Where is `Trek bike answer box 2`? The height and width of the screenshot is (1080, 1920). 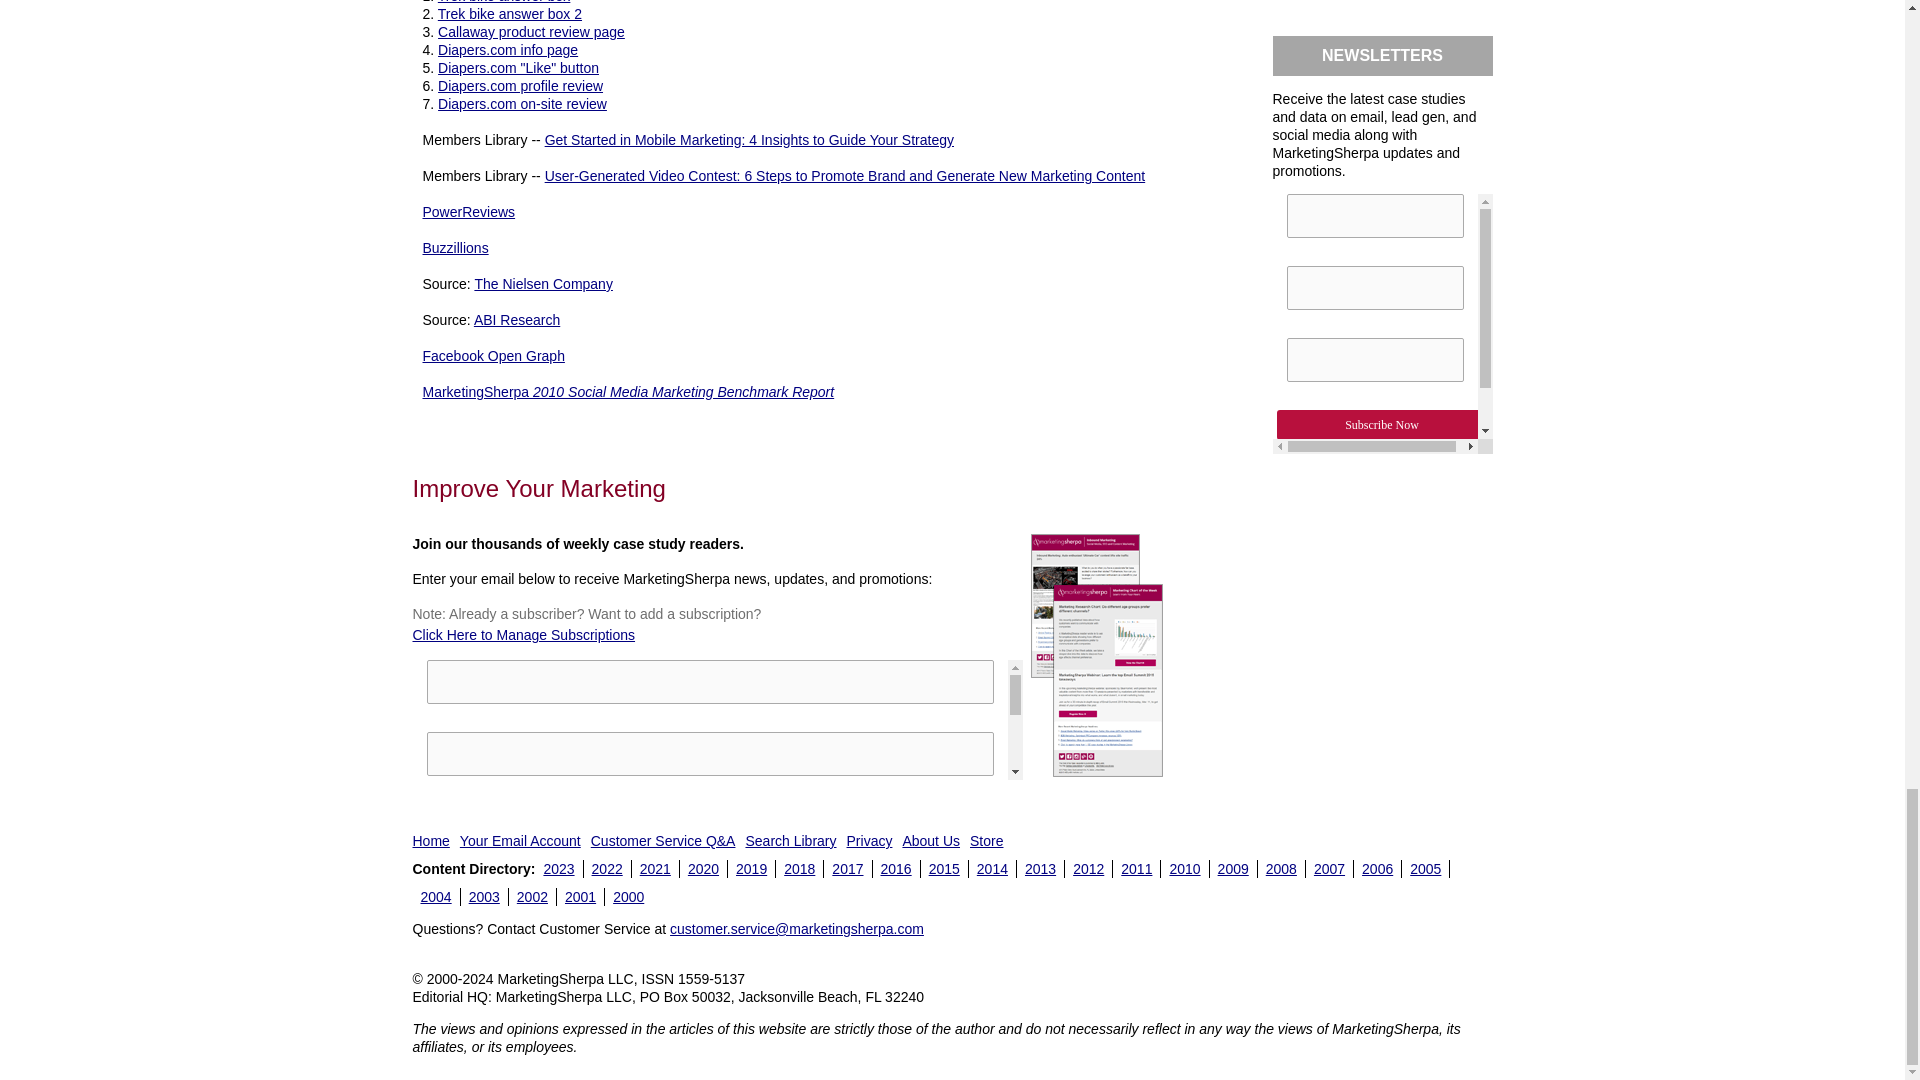
Trek bike answer box 2 is located at coordinates (509, 14).